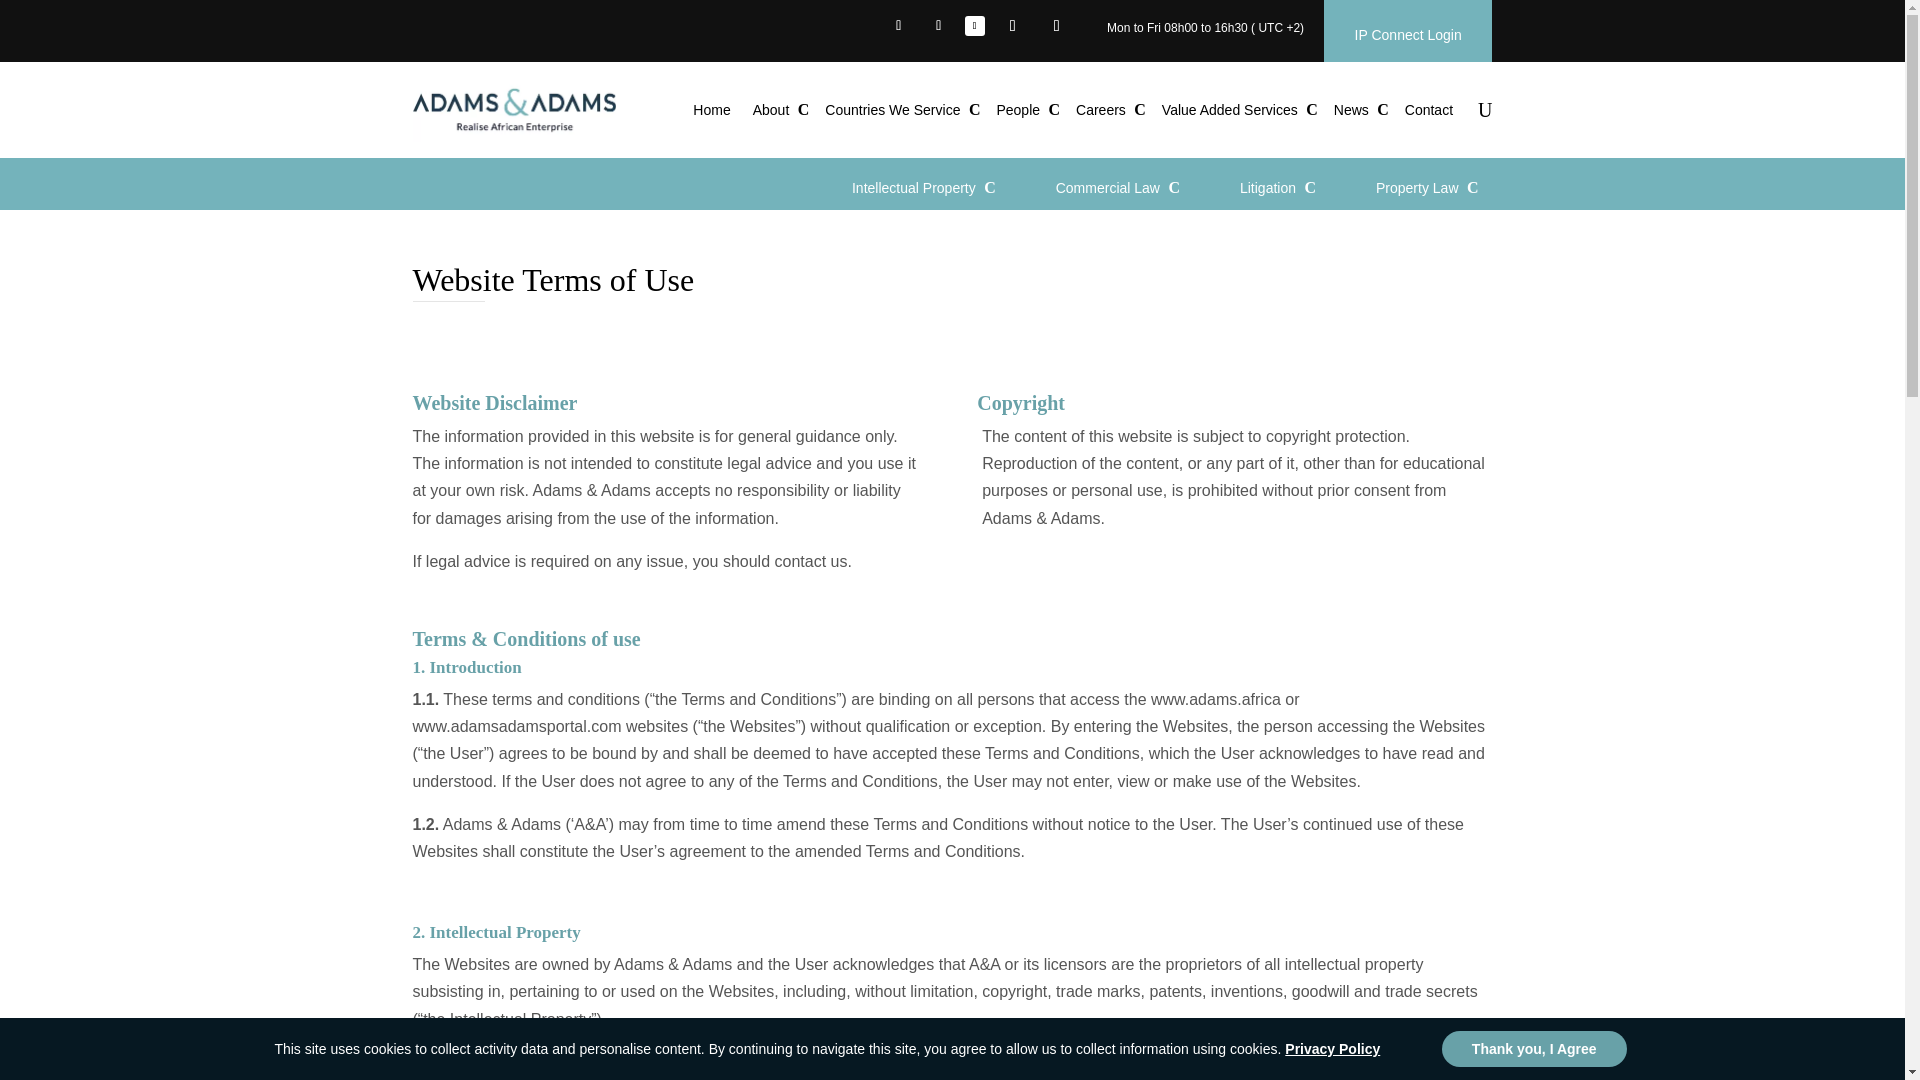 This screenshot has height=1080, width=1920. I want to click on IP Connect Login, so click(1408, 34).